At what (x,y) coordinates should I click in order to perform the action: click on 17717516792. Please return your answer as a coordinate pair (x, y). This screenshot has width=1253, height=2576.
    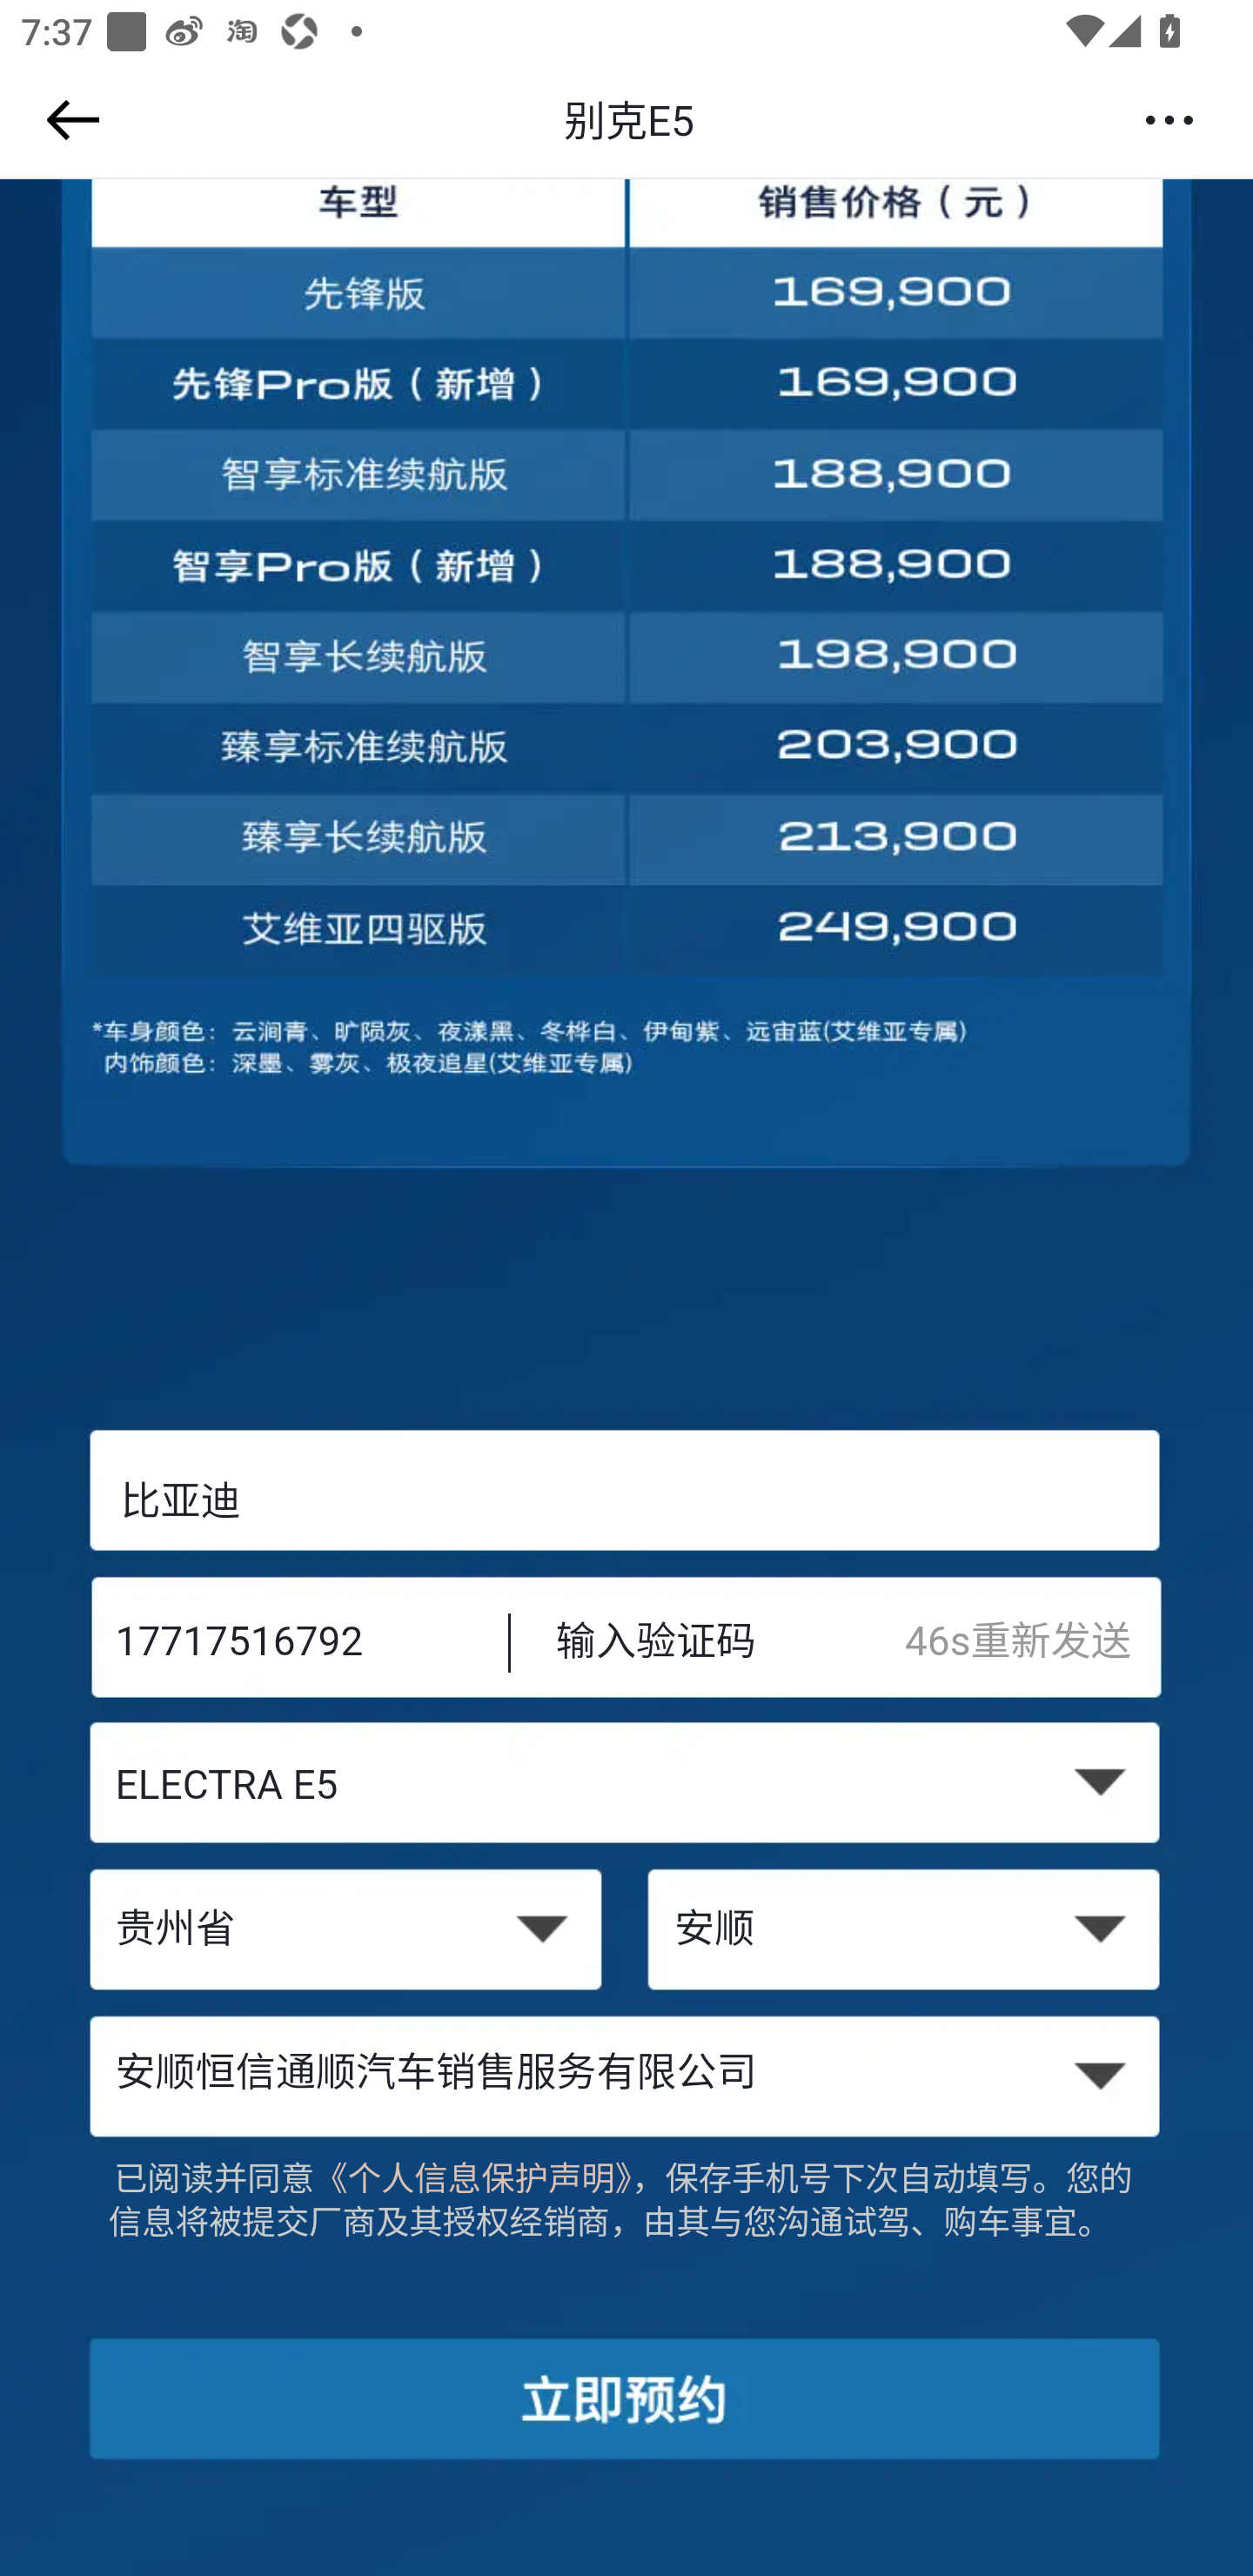
    Looking at the image, I should click on (291, 1645).